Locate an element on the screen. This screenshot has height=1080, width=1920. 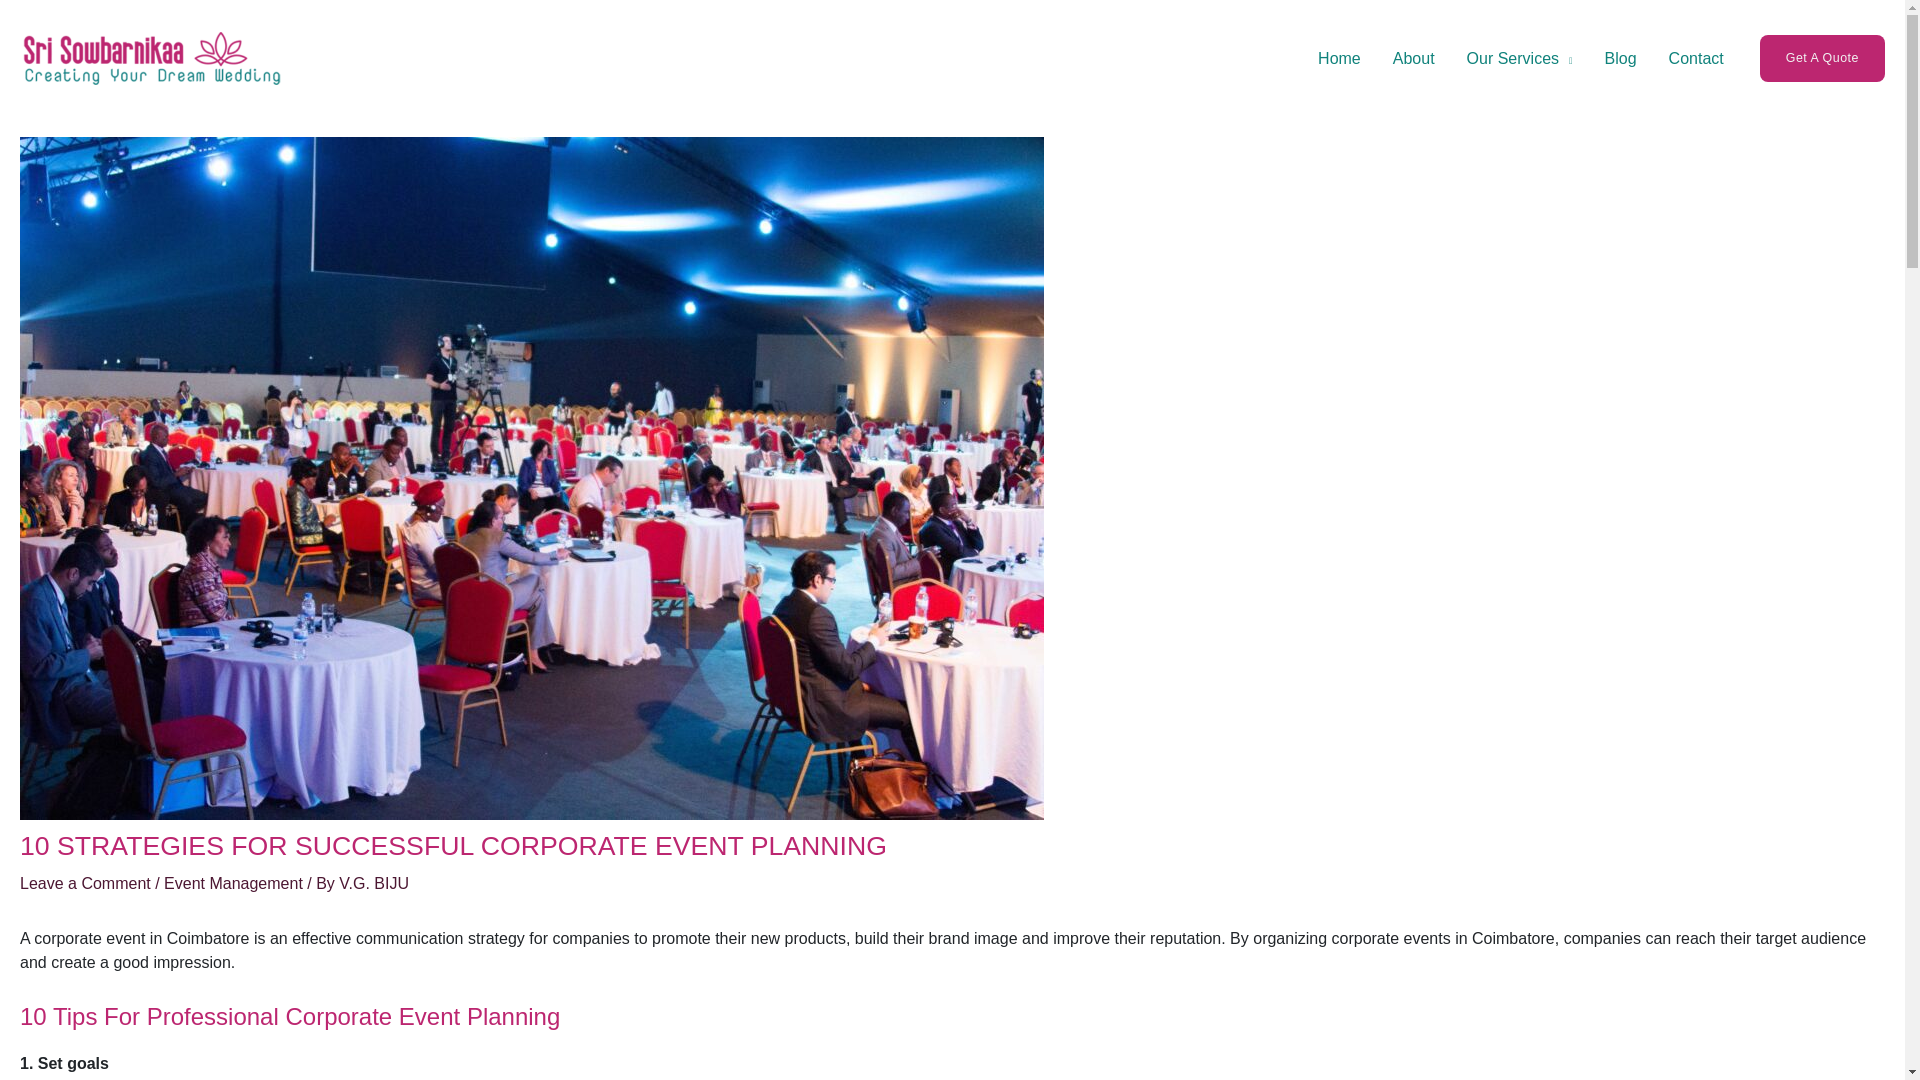
Our Services is located at coordinates (1520, 58).